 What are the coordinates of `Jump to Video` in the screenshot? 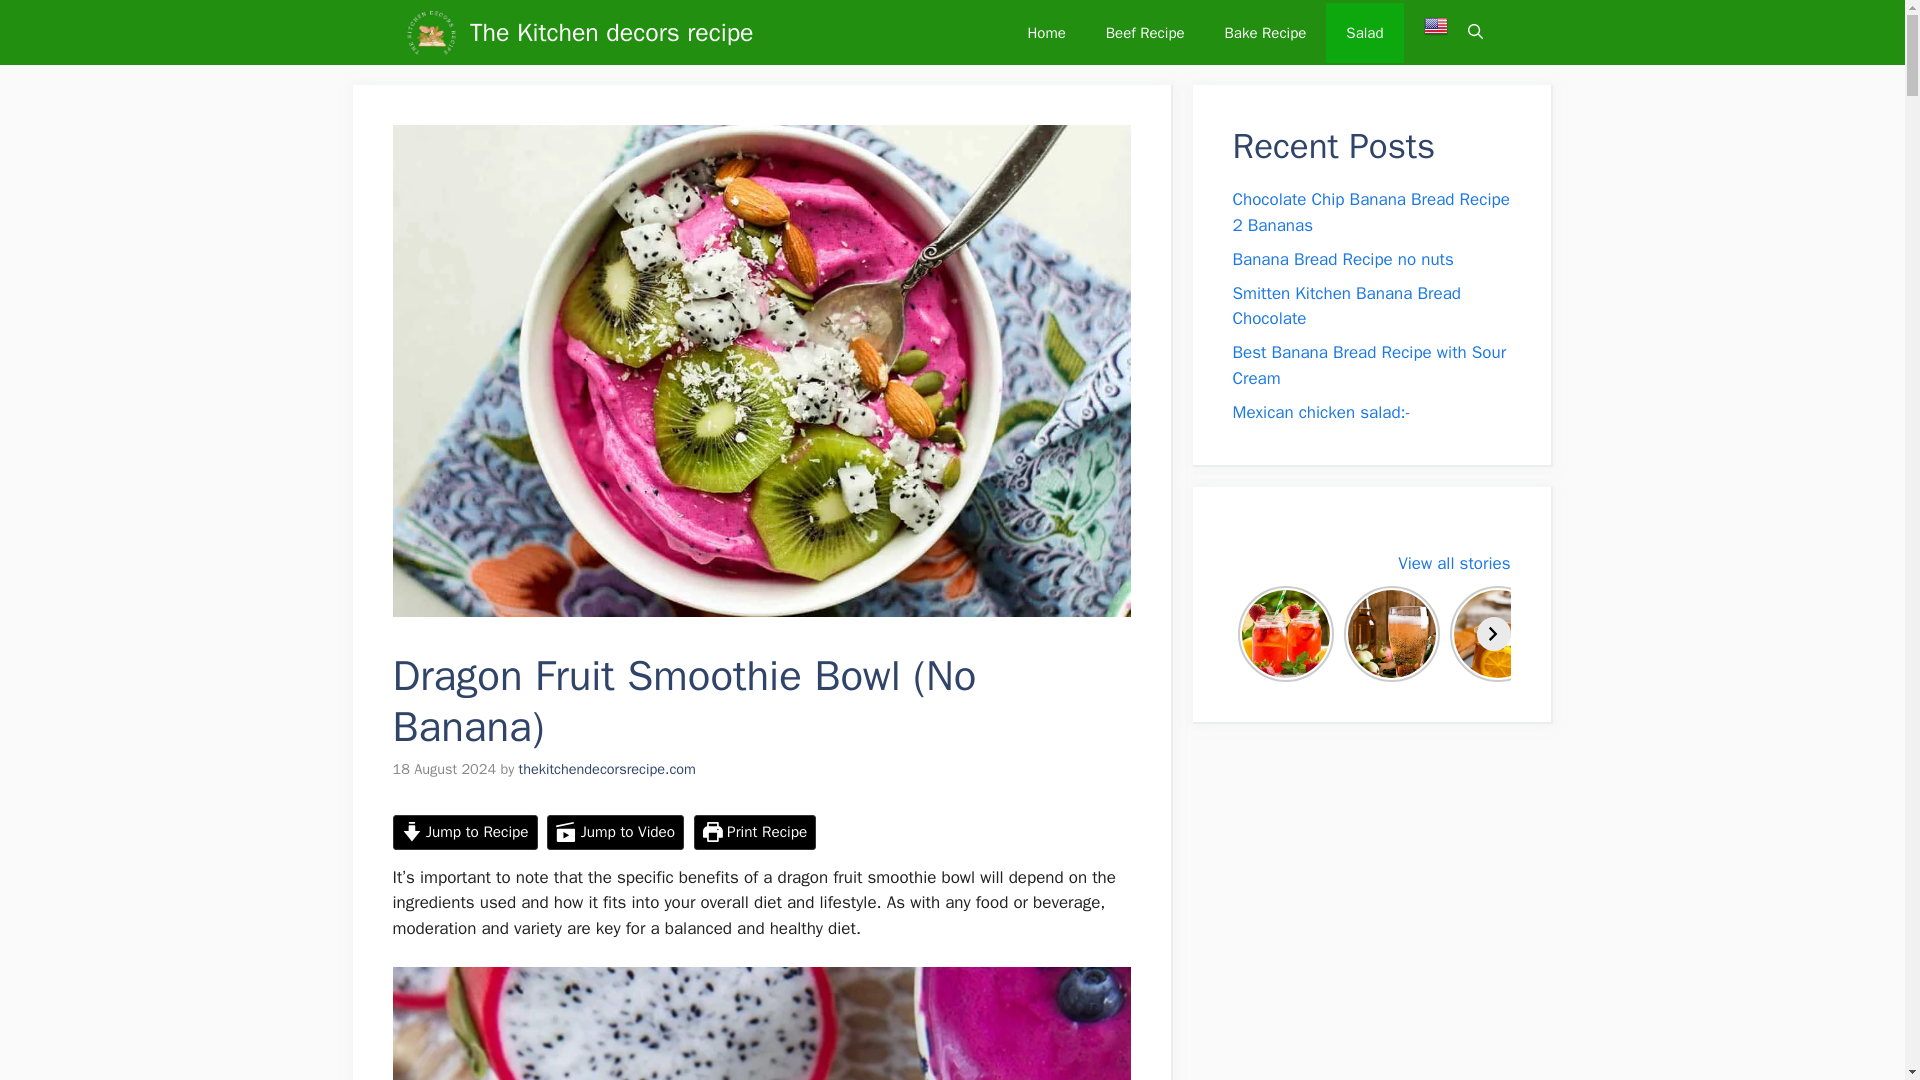 It's located at (615, 832).